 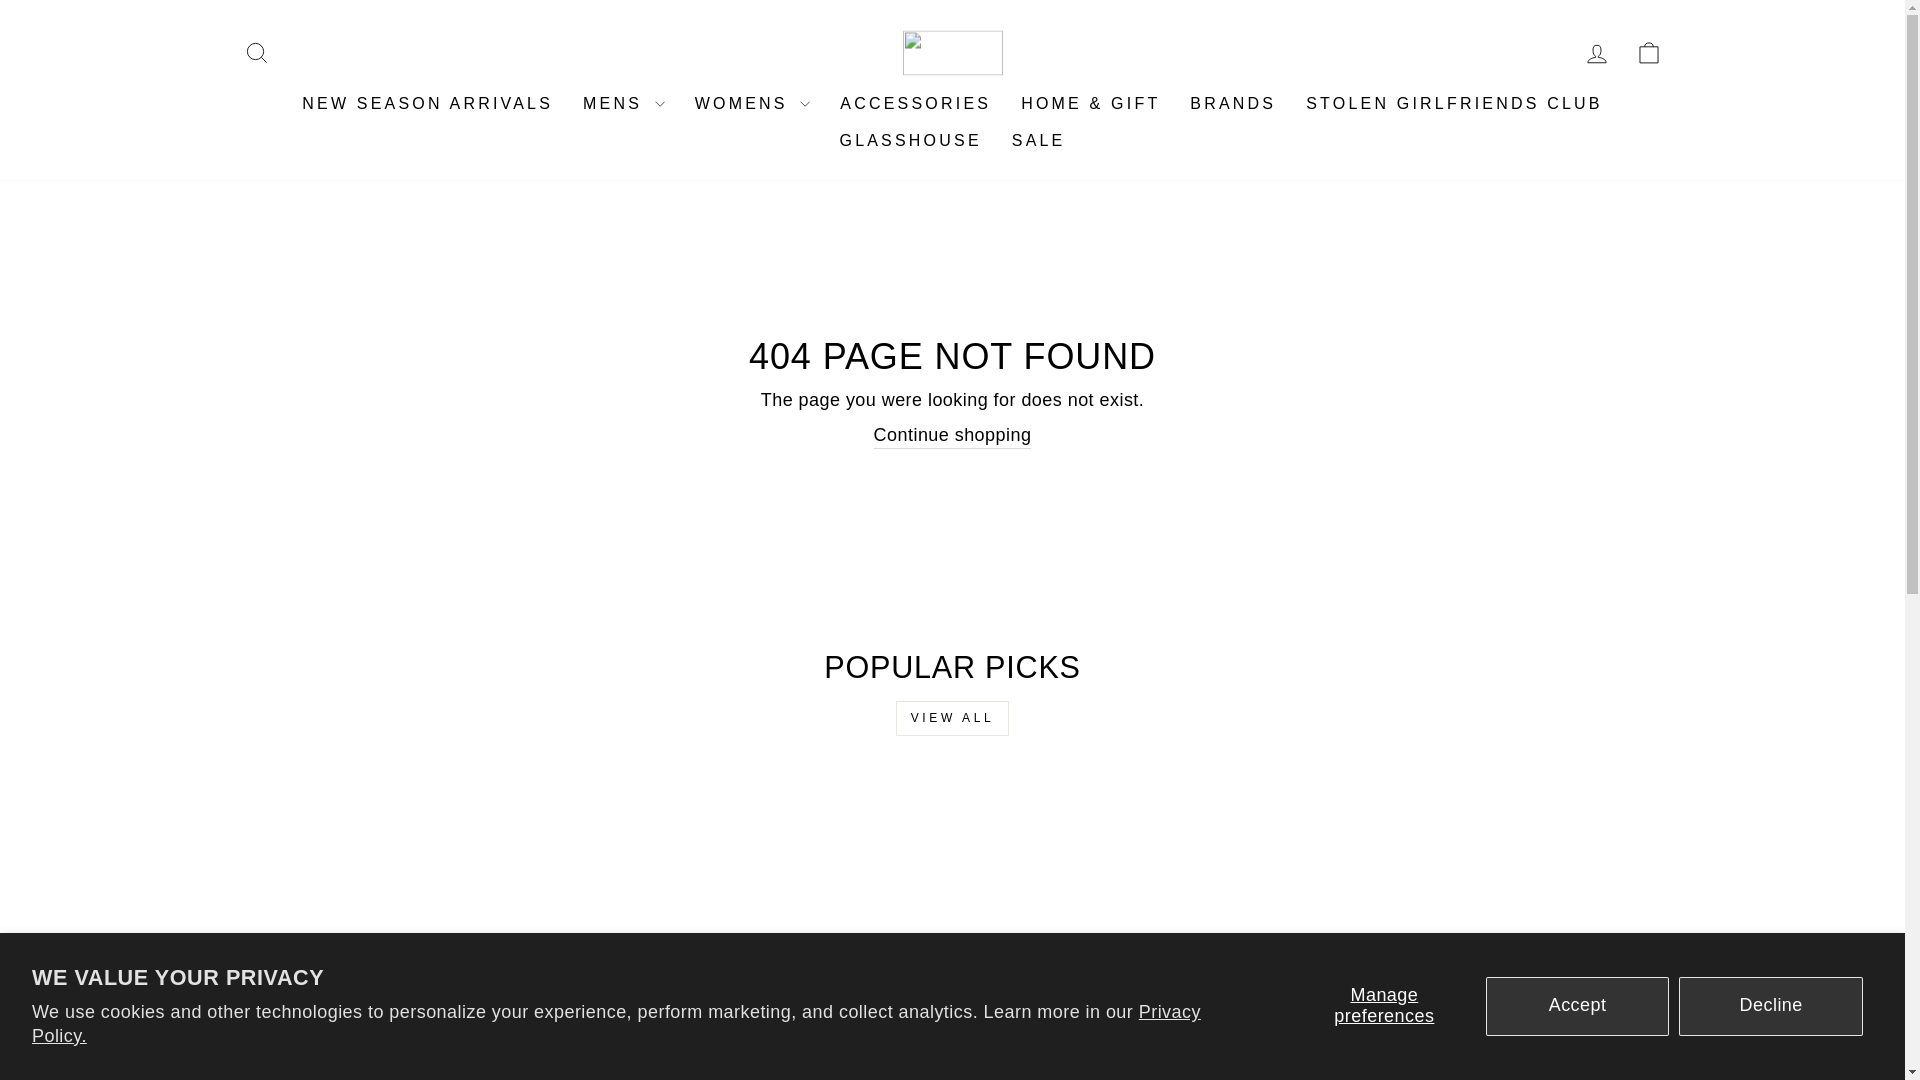 What do you see at coordinates (1770, 1006) in the screenshot?
I see `Decline` at bounding box center [1770, 1006].